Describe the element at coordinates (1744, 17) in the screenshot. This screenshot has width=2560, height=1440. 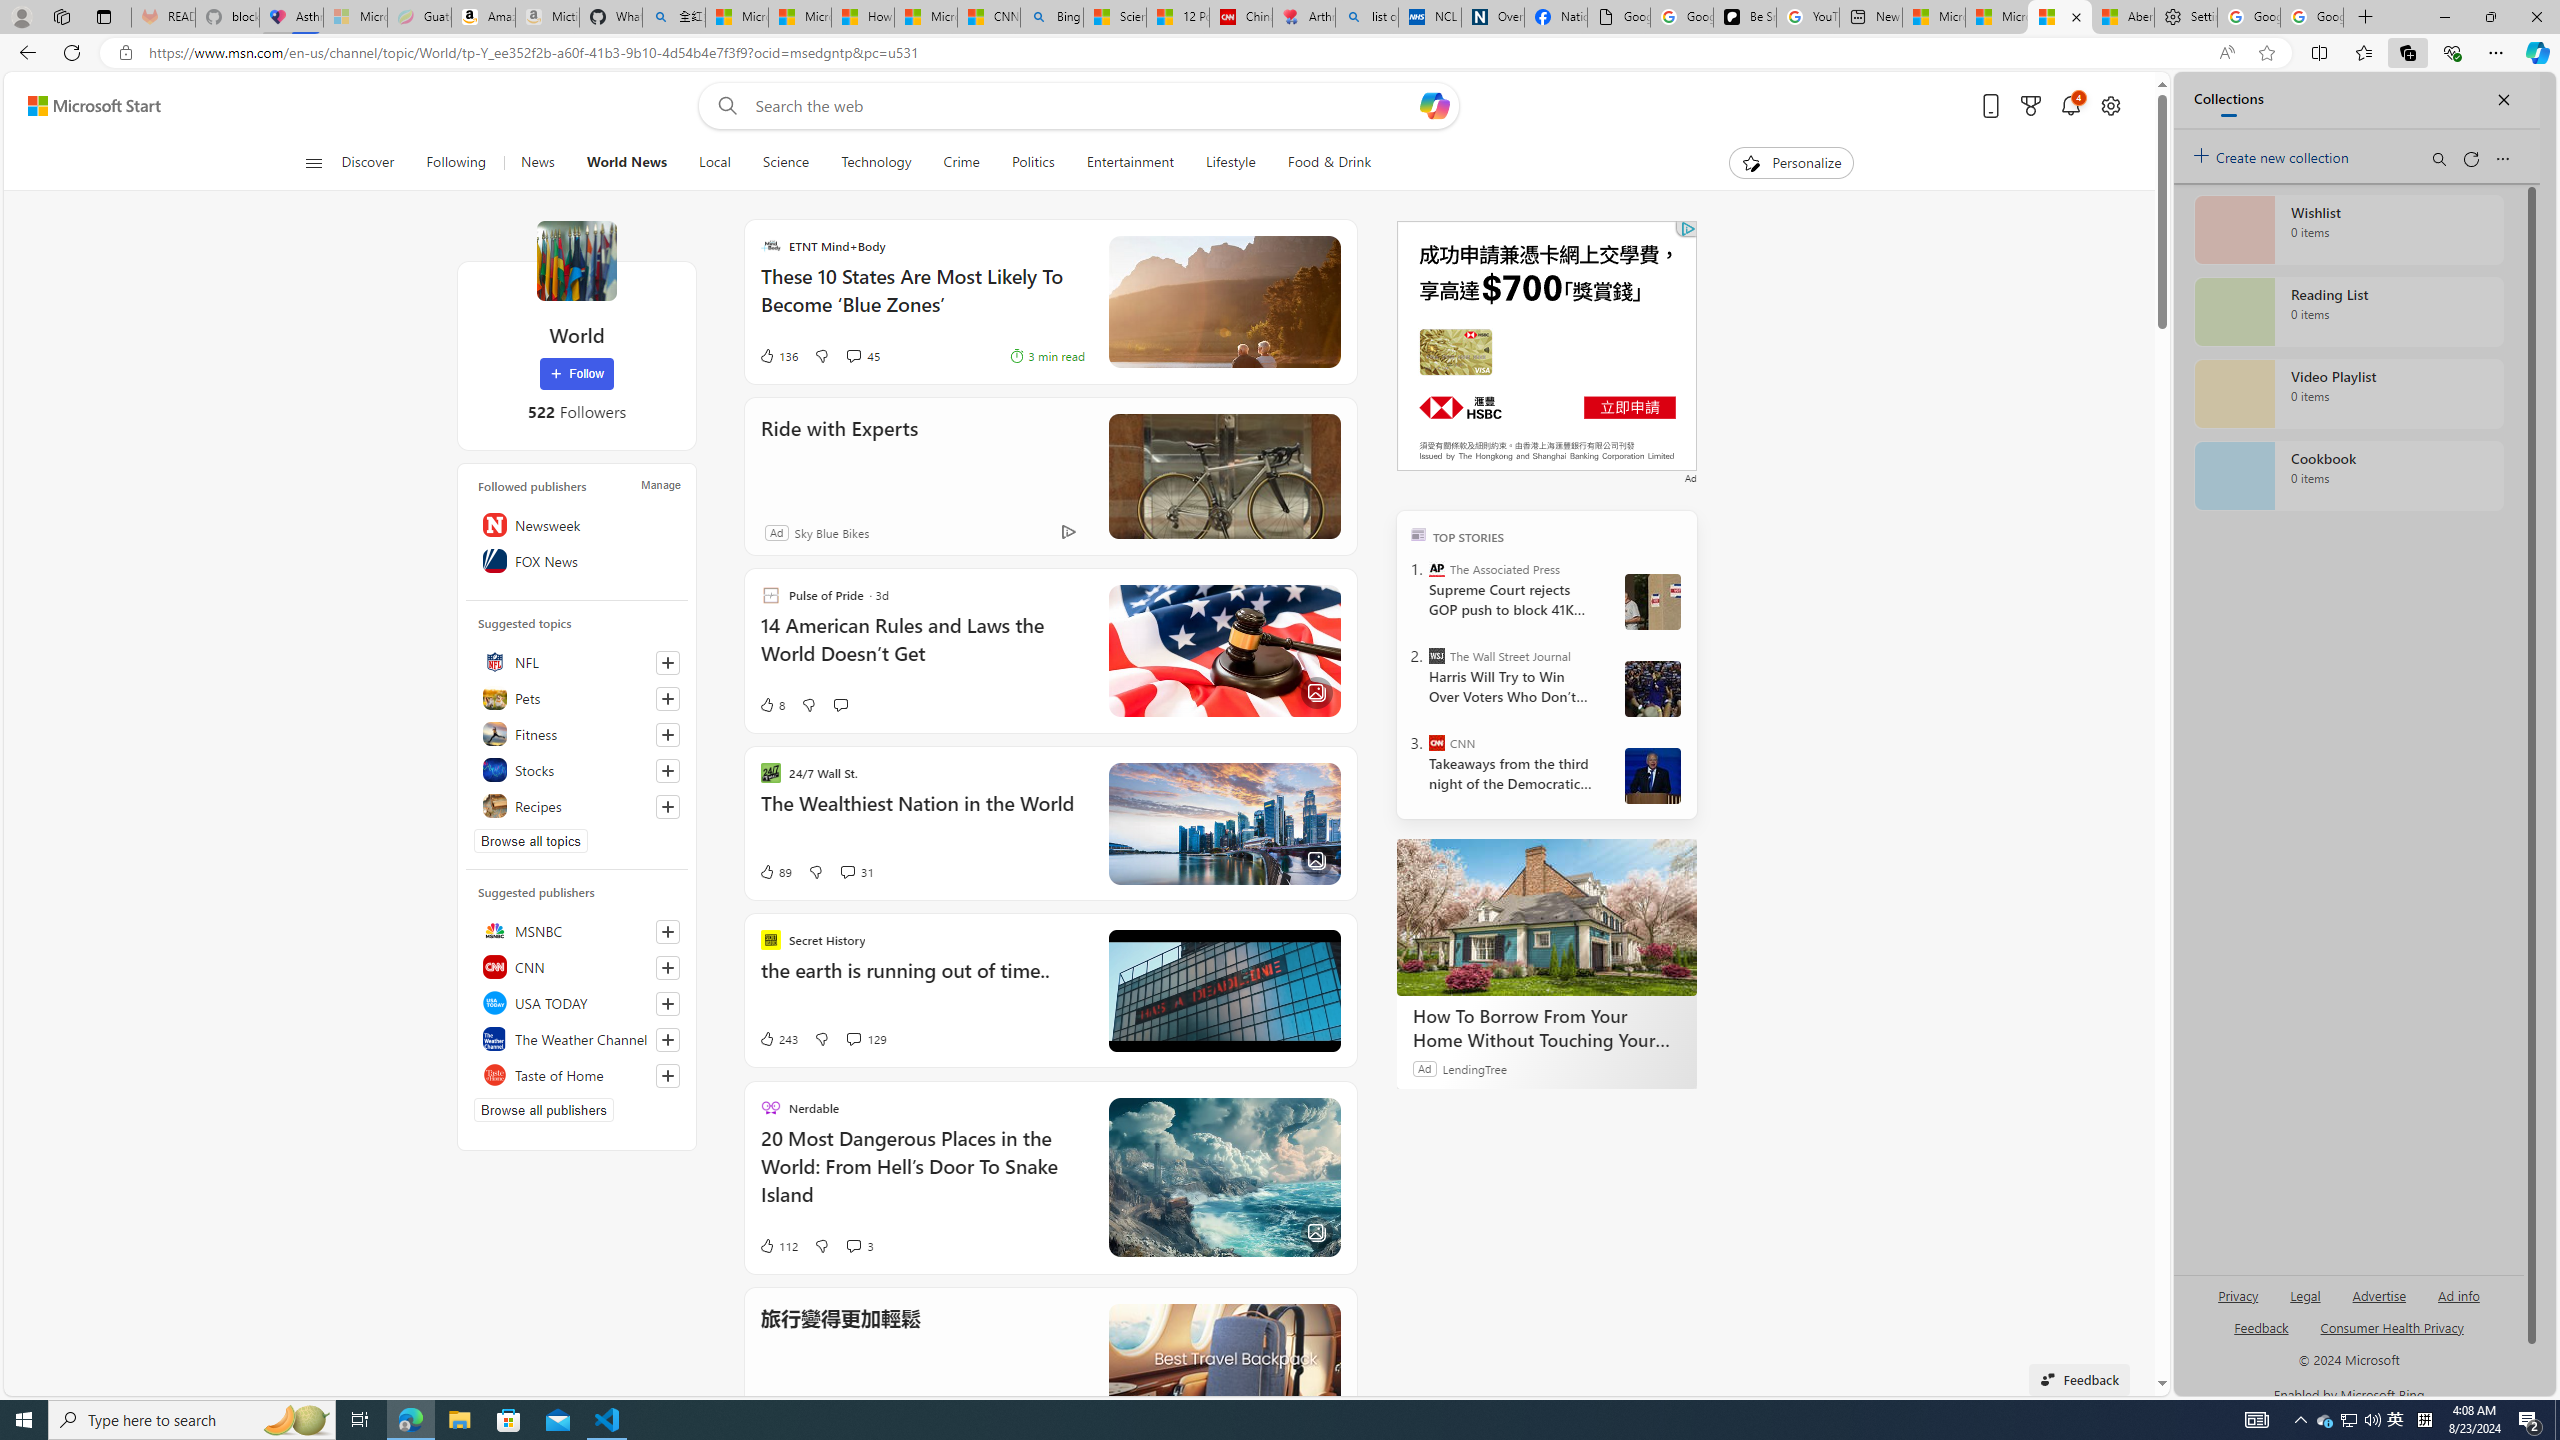
I see `Be Smart | creating Science videos | Patreon` at that location.